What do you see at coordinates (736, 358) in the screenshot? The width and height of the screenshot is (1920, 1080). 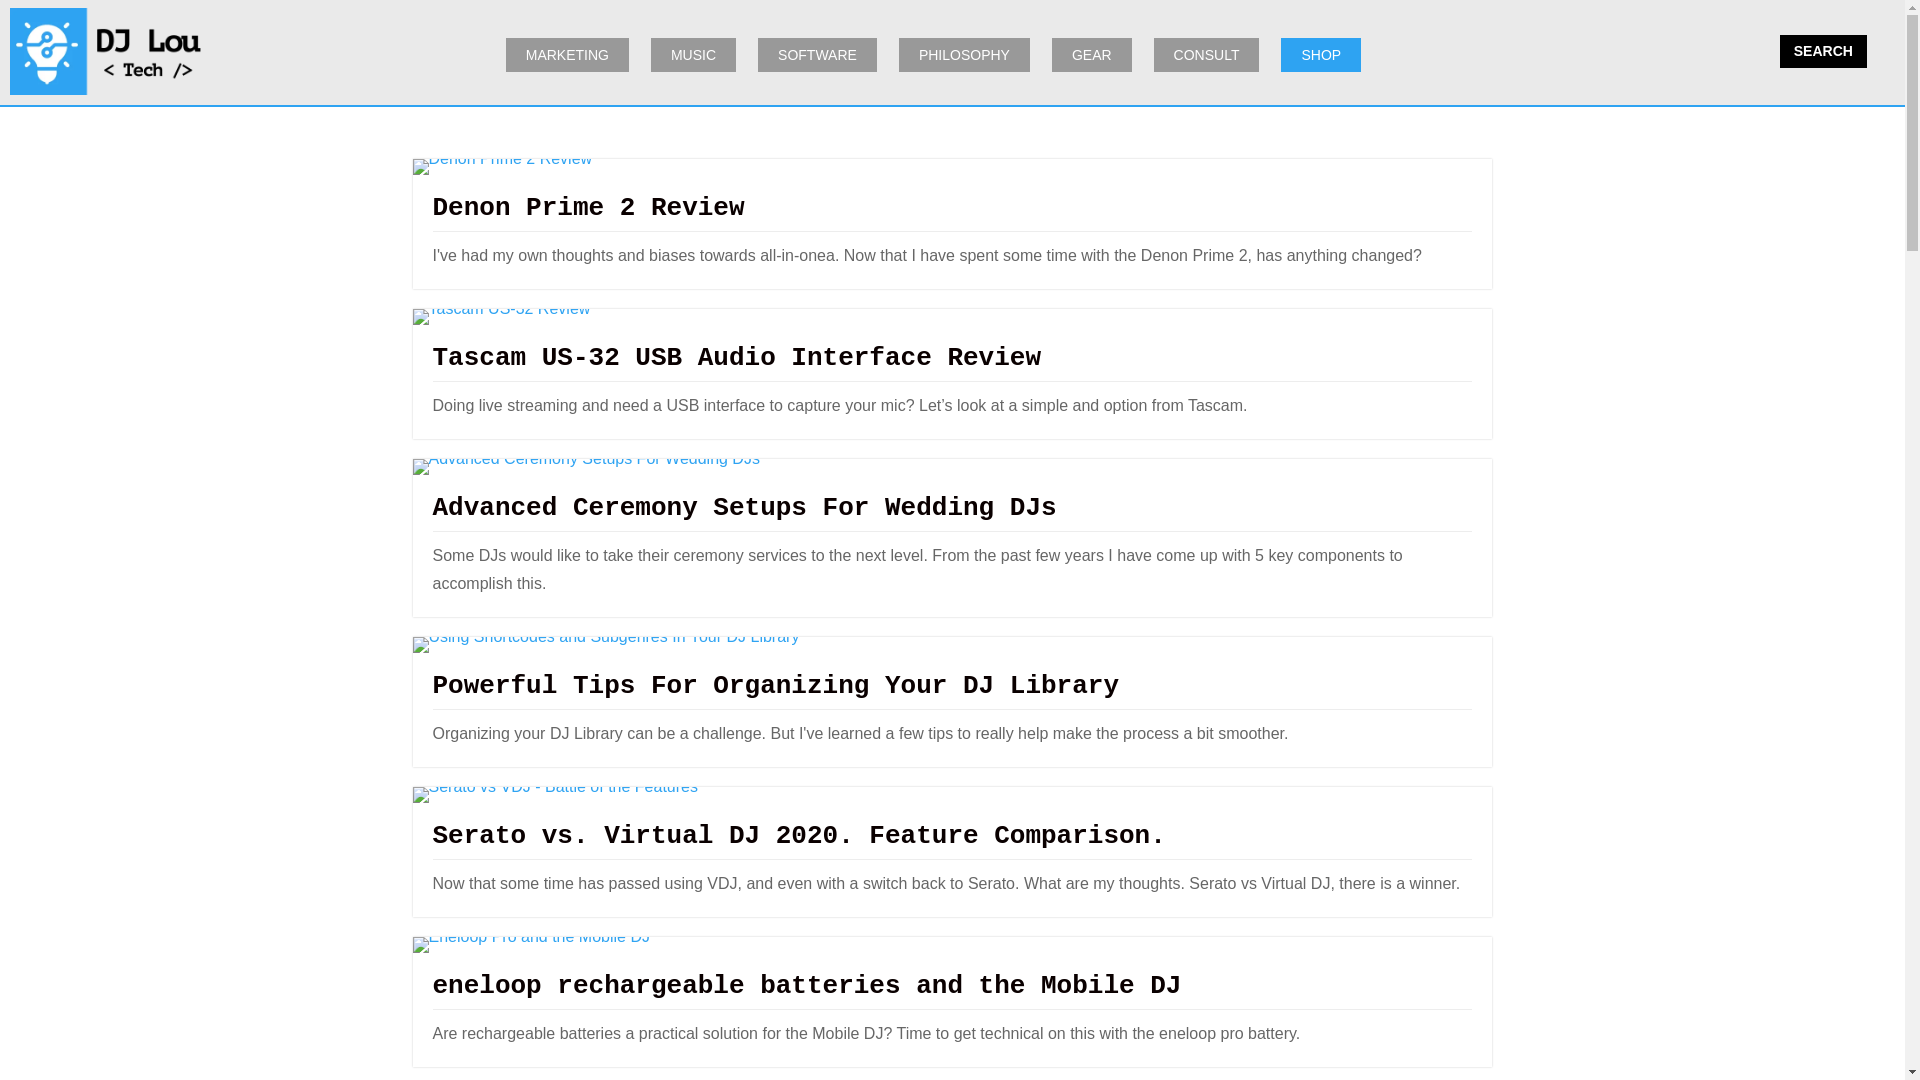 I see `Tascam US-32 USB Audio Interface Review` at bounding box center [736, 358].